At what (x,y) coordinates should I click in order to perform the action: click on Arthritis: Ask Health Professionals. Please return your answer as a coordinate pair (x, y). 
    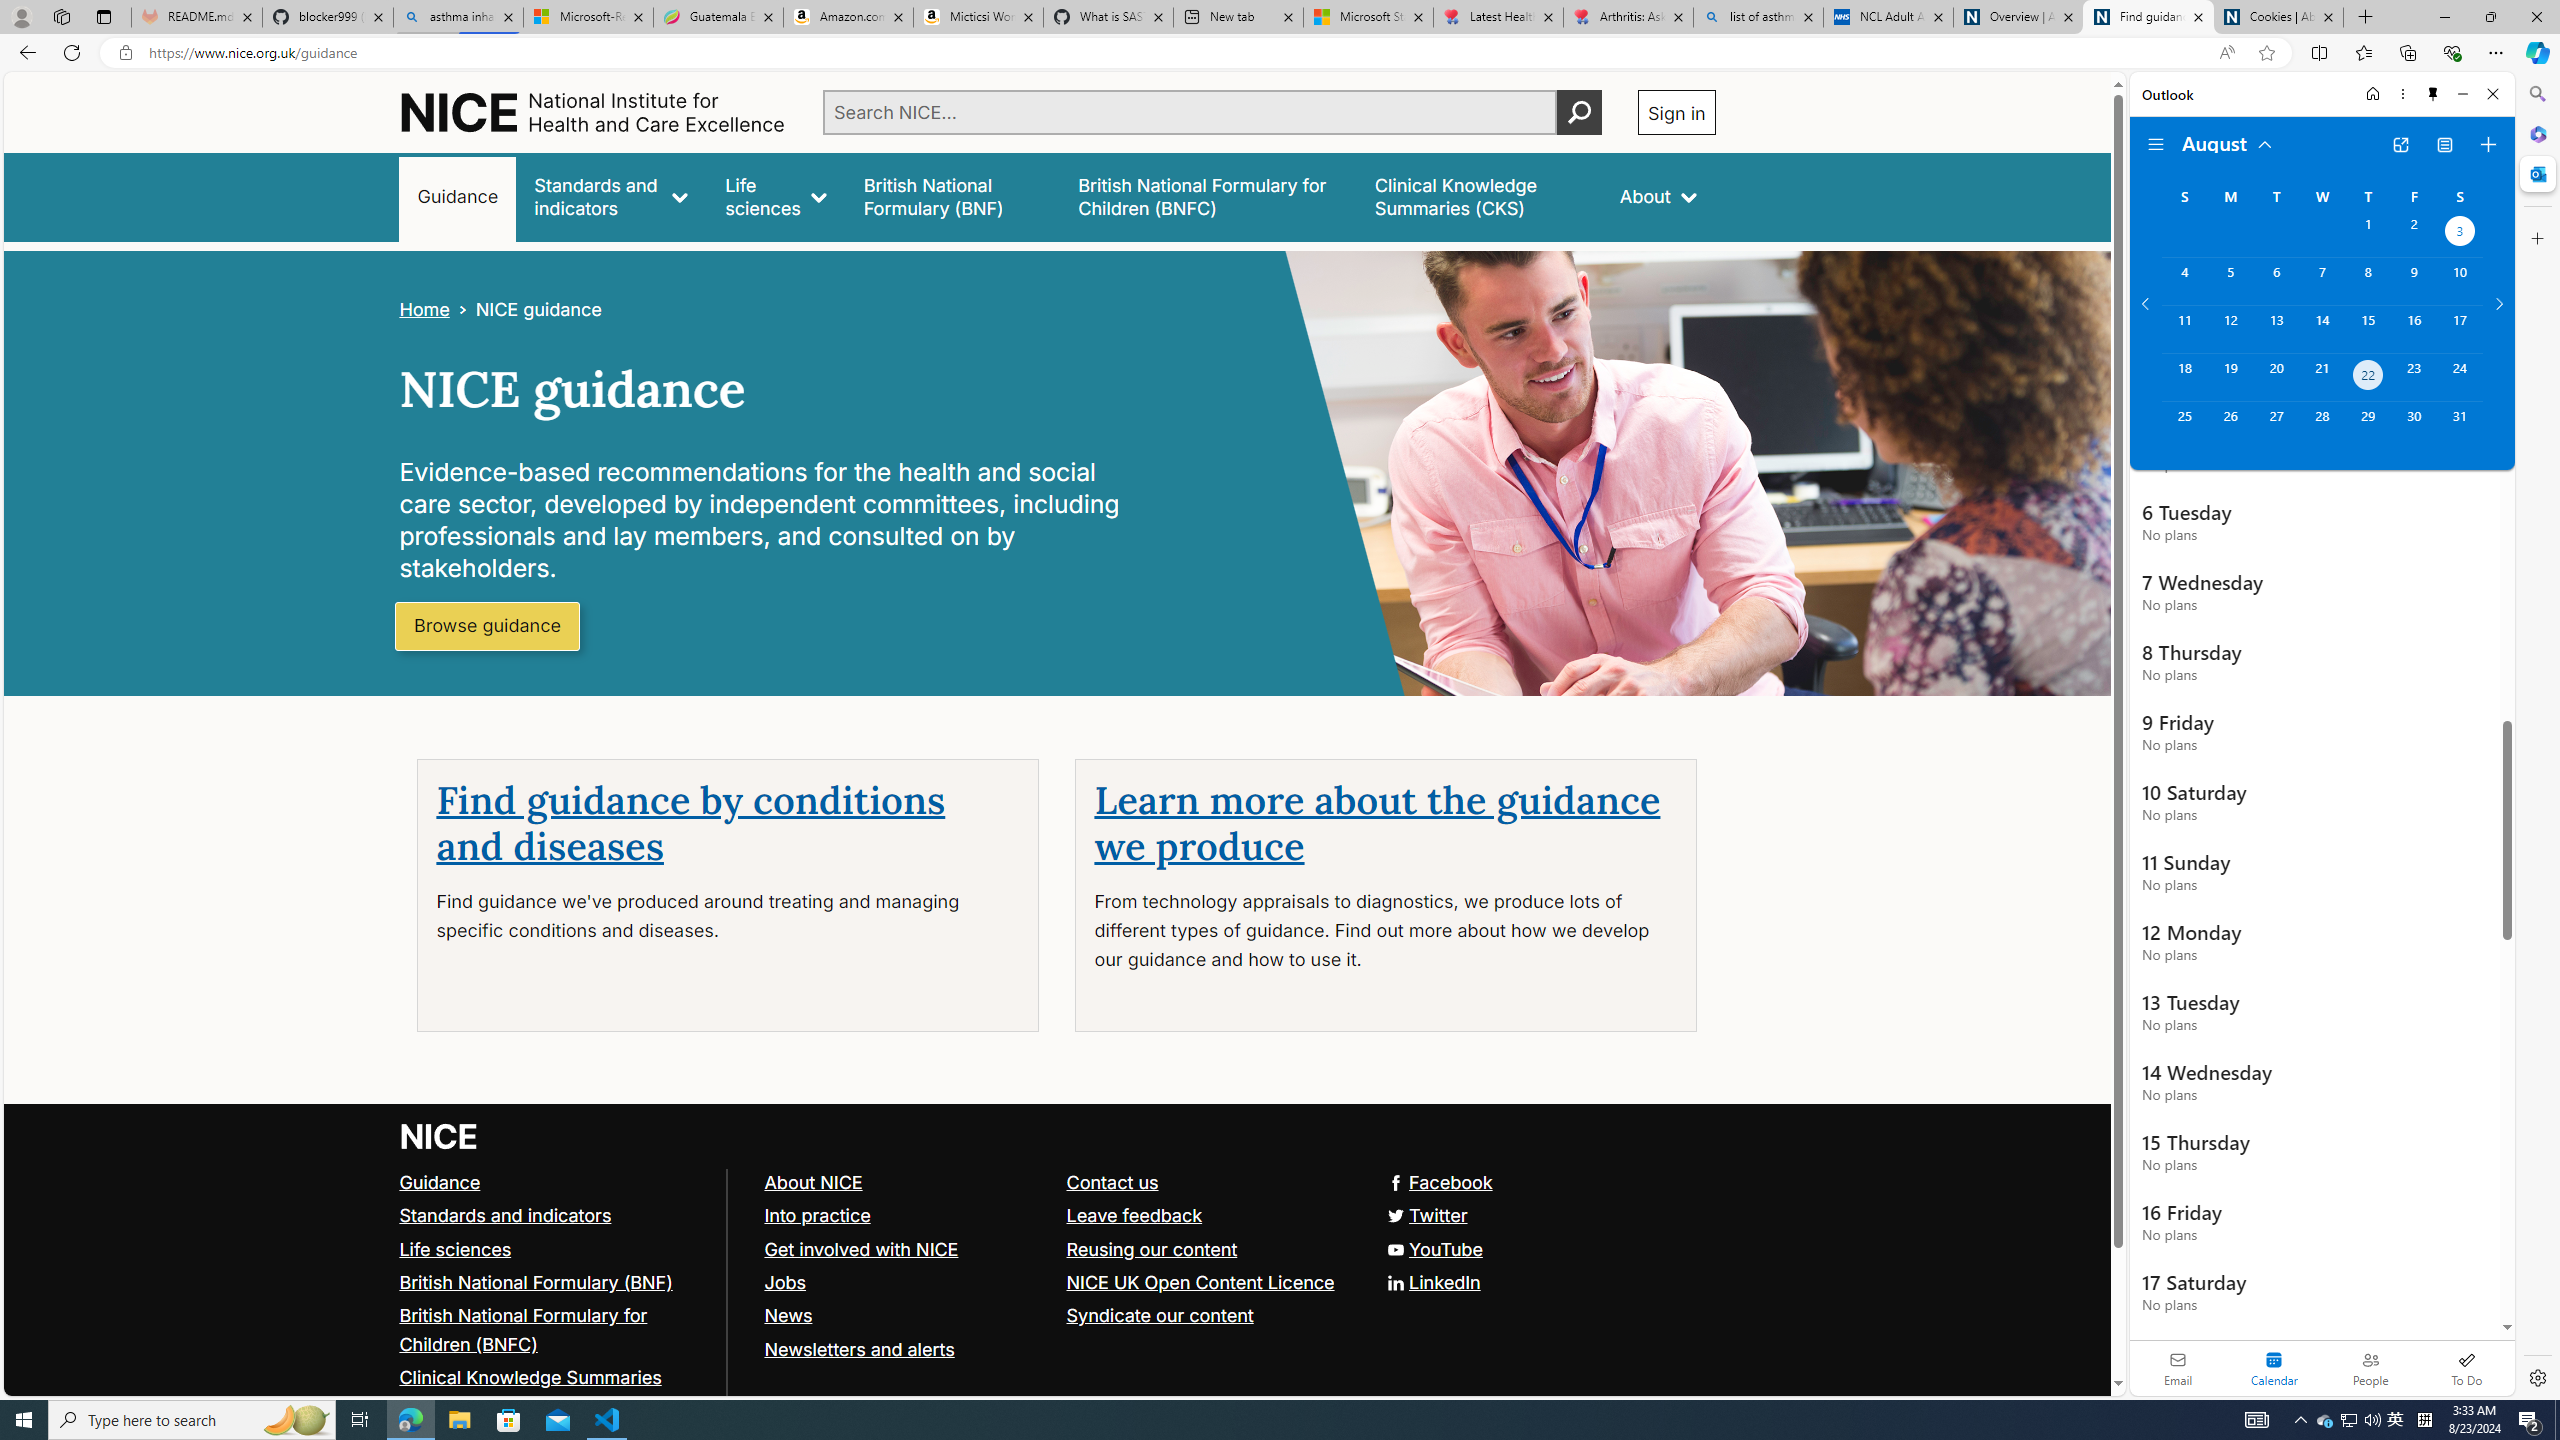
    Looking at the image, I should click on (1628, 17).